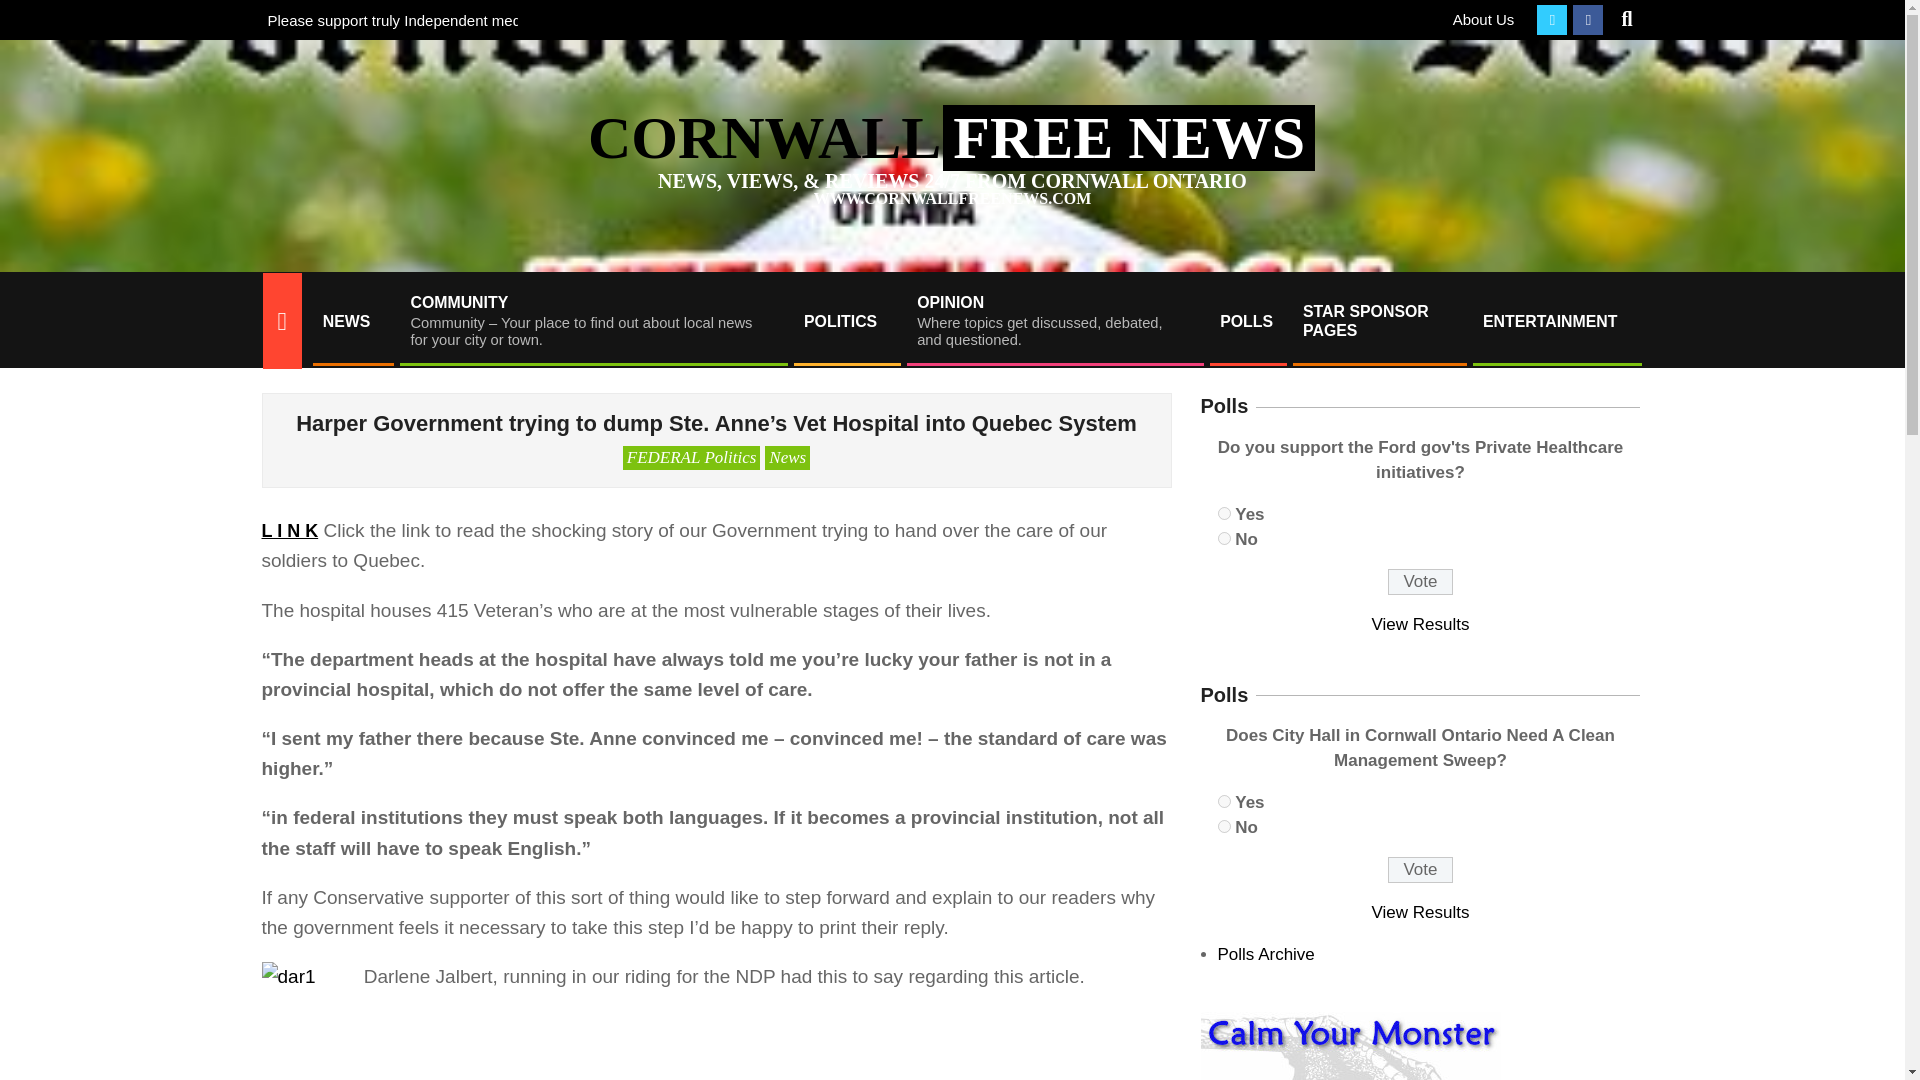 This screenshot has width=1920, height=1080. What do you see at coordinates (1420, 870) in the screenshot?
I see `   Vote   ` at bounding box center [1420, 870].